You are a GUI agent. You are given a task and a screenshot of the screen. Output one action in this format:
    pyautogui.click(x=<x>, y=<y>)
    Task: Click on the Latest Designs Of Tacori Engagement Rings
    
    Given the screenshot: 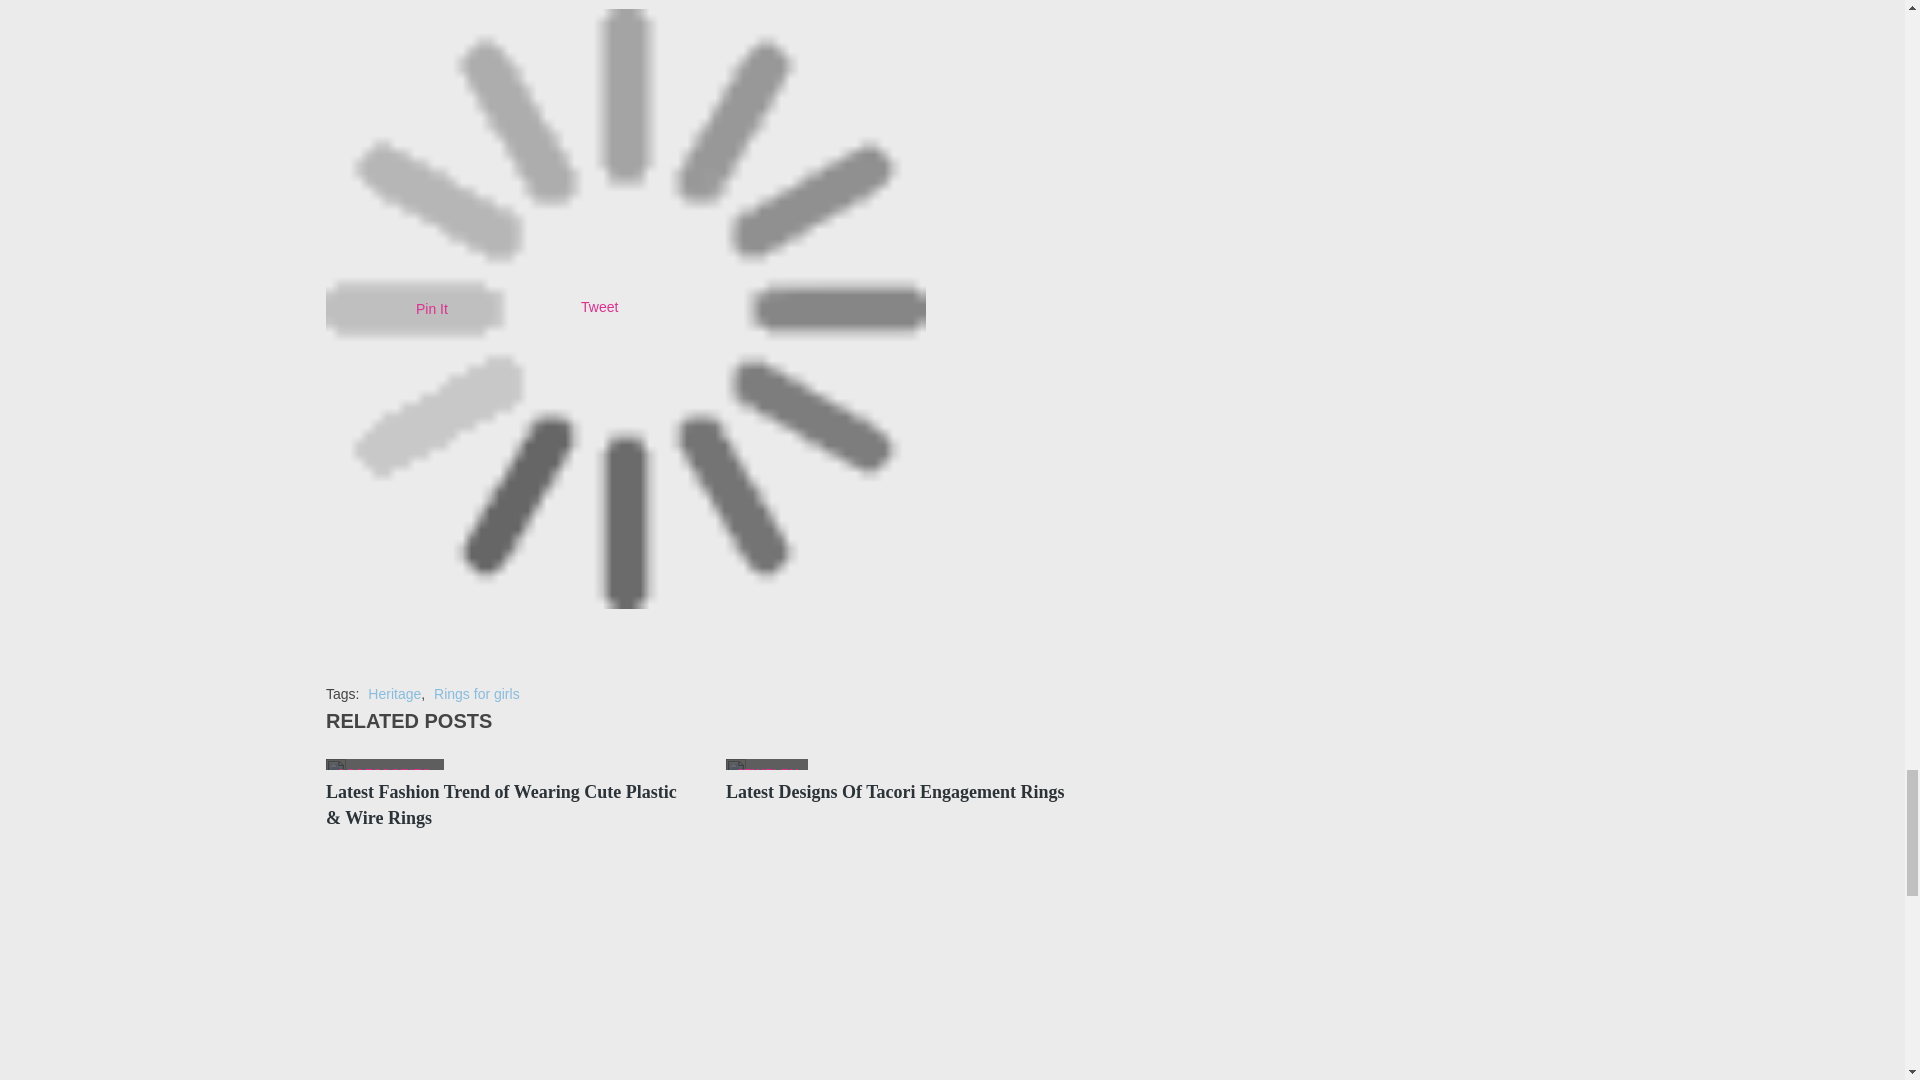 What is the action you would take?
    pyautogui.click(x=895, y=792)
    